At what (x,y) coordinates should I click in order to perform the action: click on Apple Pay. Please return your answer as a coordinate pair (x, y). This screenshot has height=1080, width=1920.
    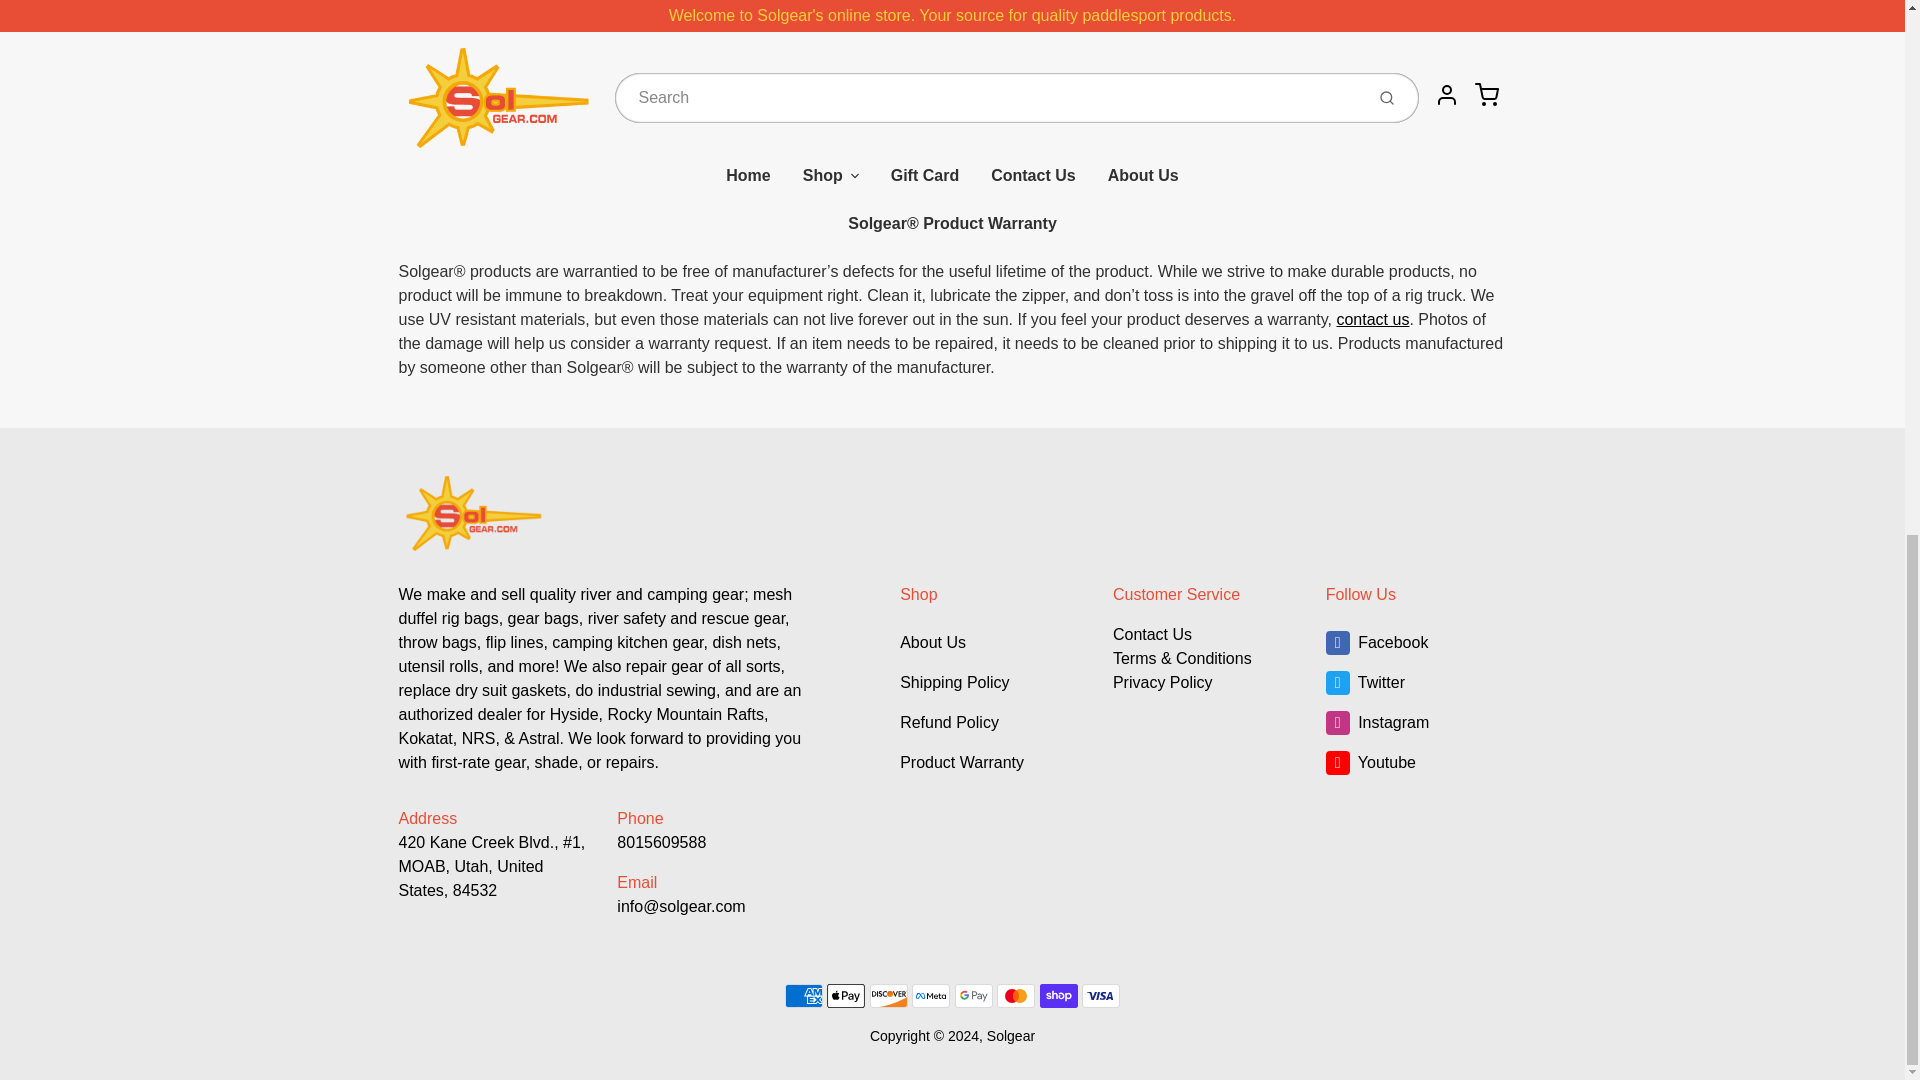
    Looking at the image, I should click on (846, 995).